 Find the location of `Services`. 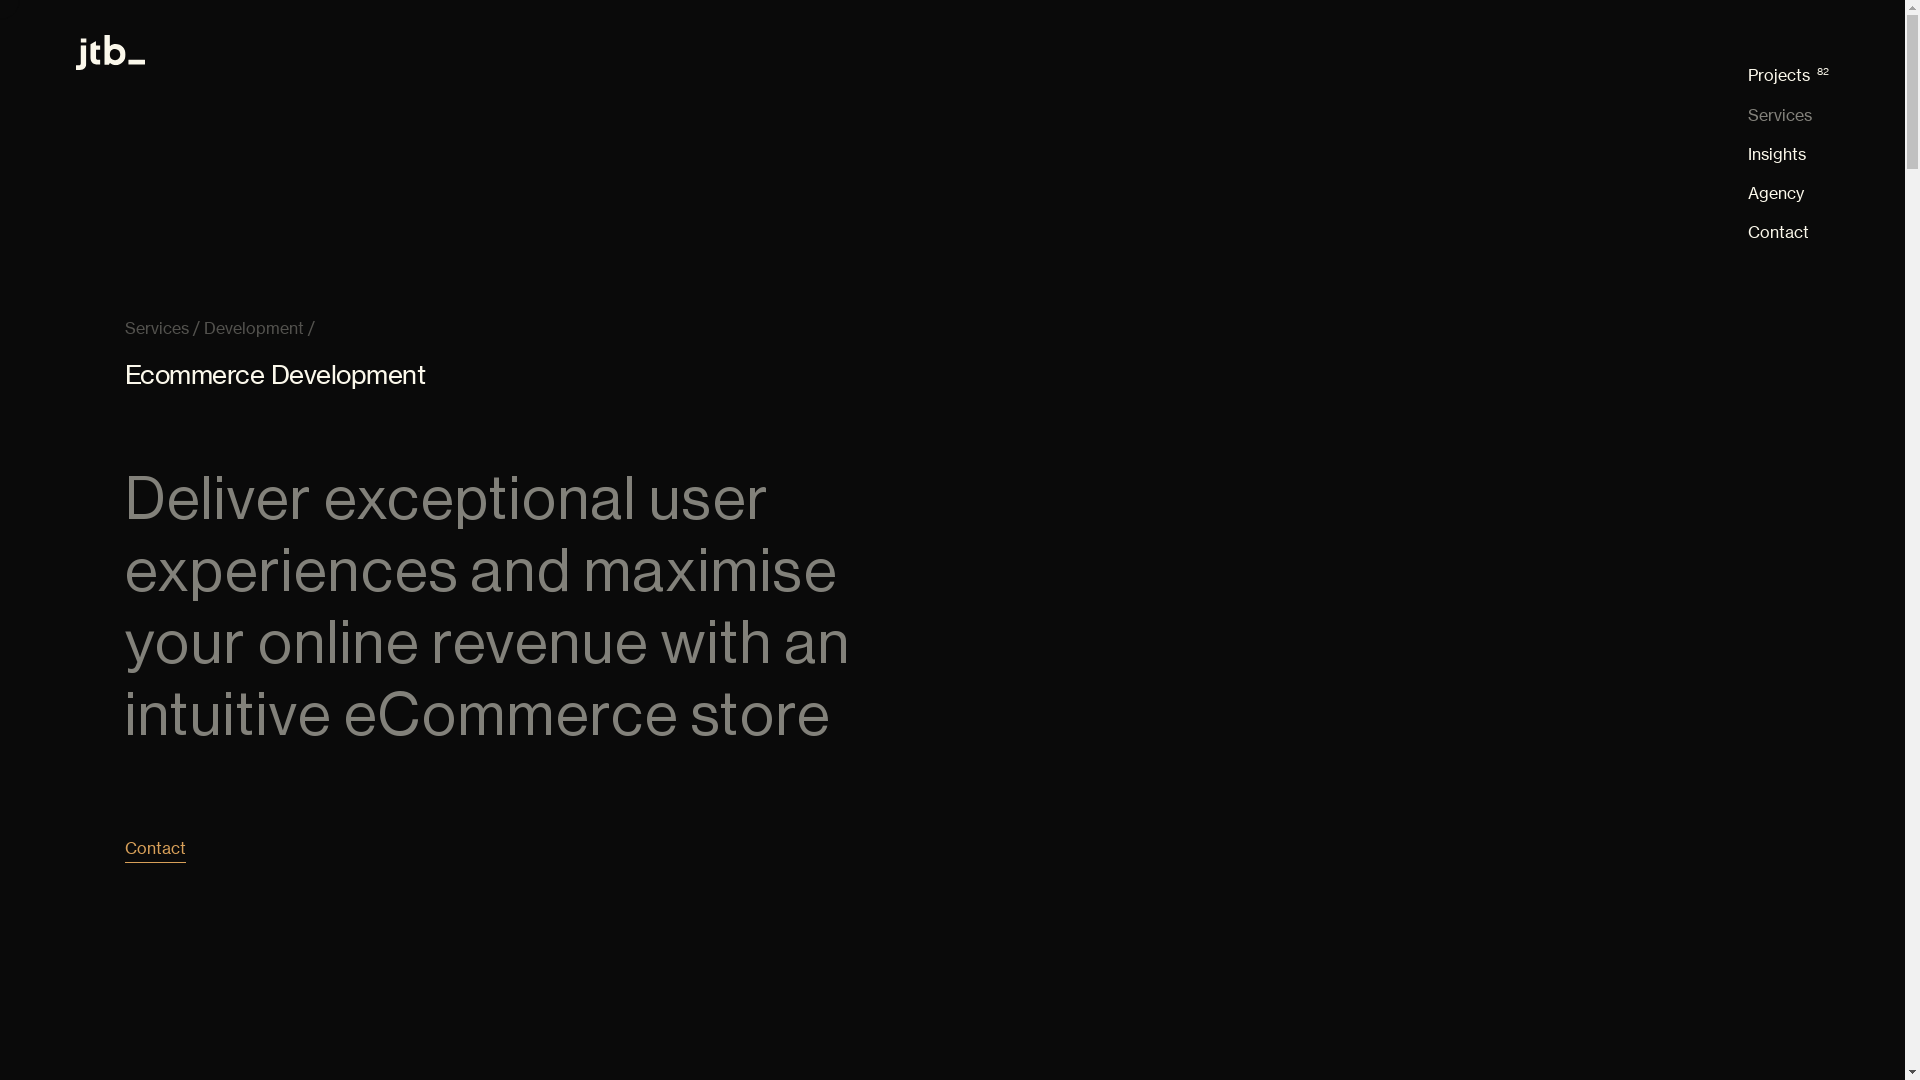

Services is located at coordinates (1788, 116).